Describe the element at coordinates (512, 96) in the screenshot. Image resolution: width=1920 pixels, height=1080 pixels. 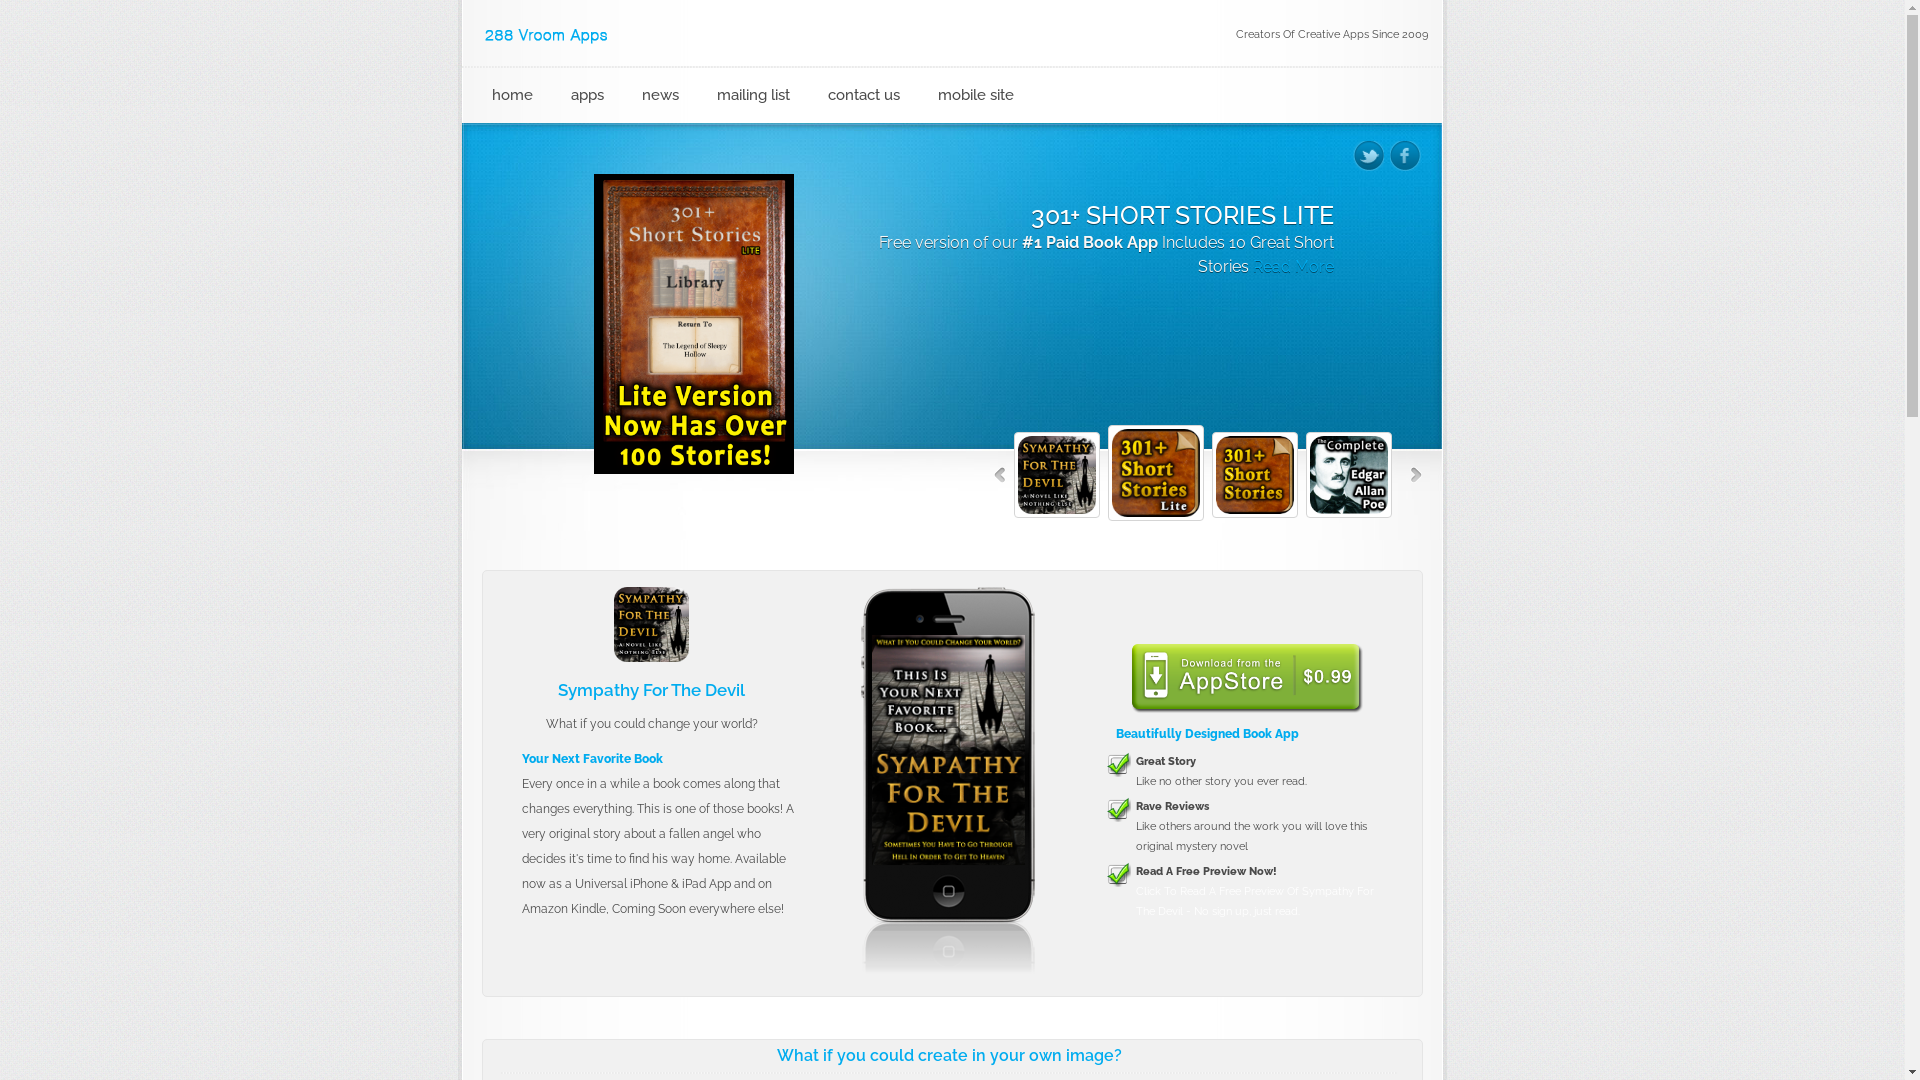
I see `home` at that location.